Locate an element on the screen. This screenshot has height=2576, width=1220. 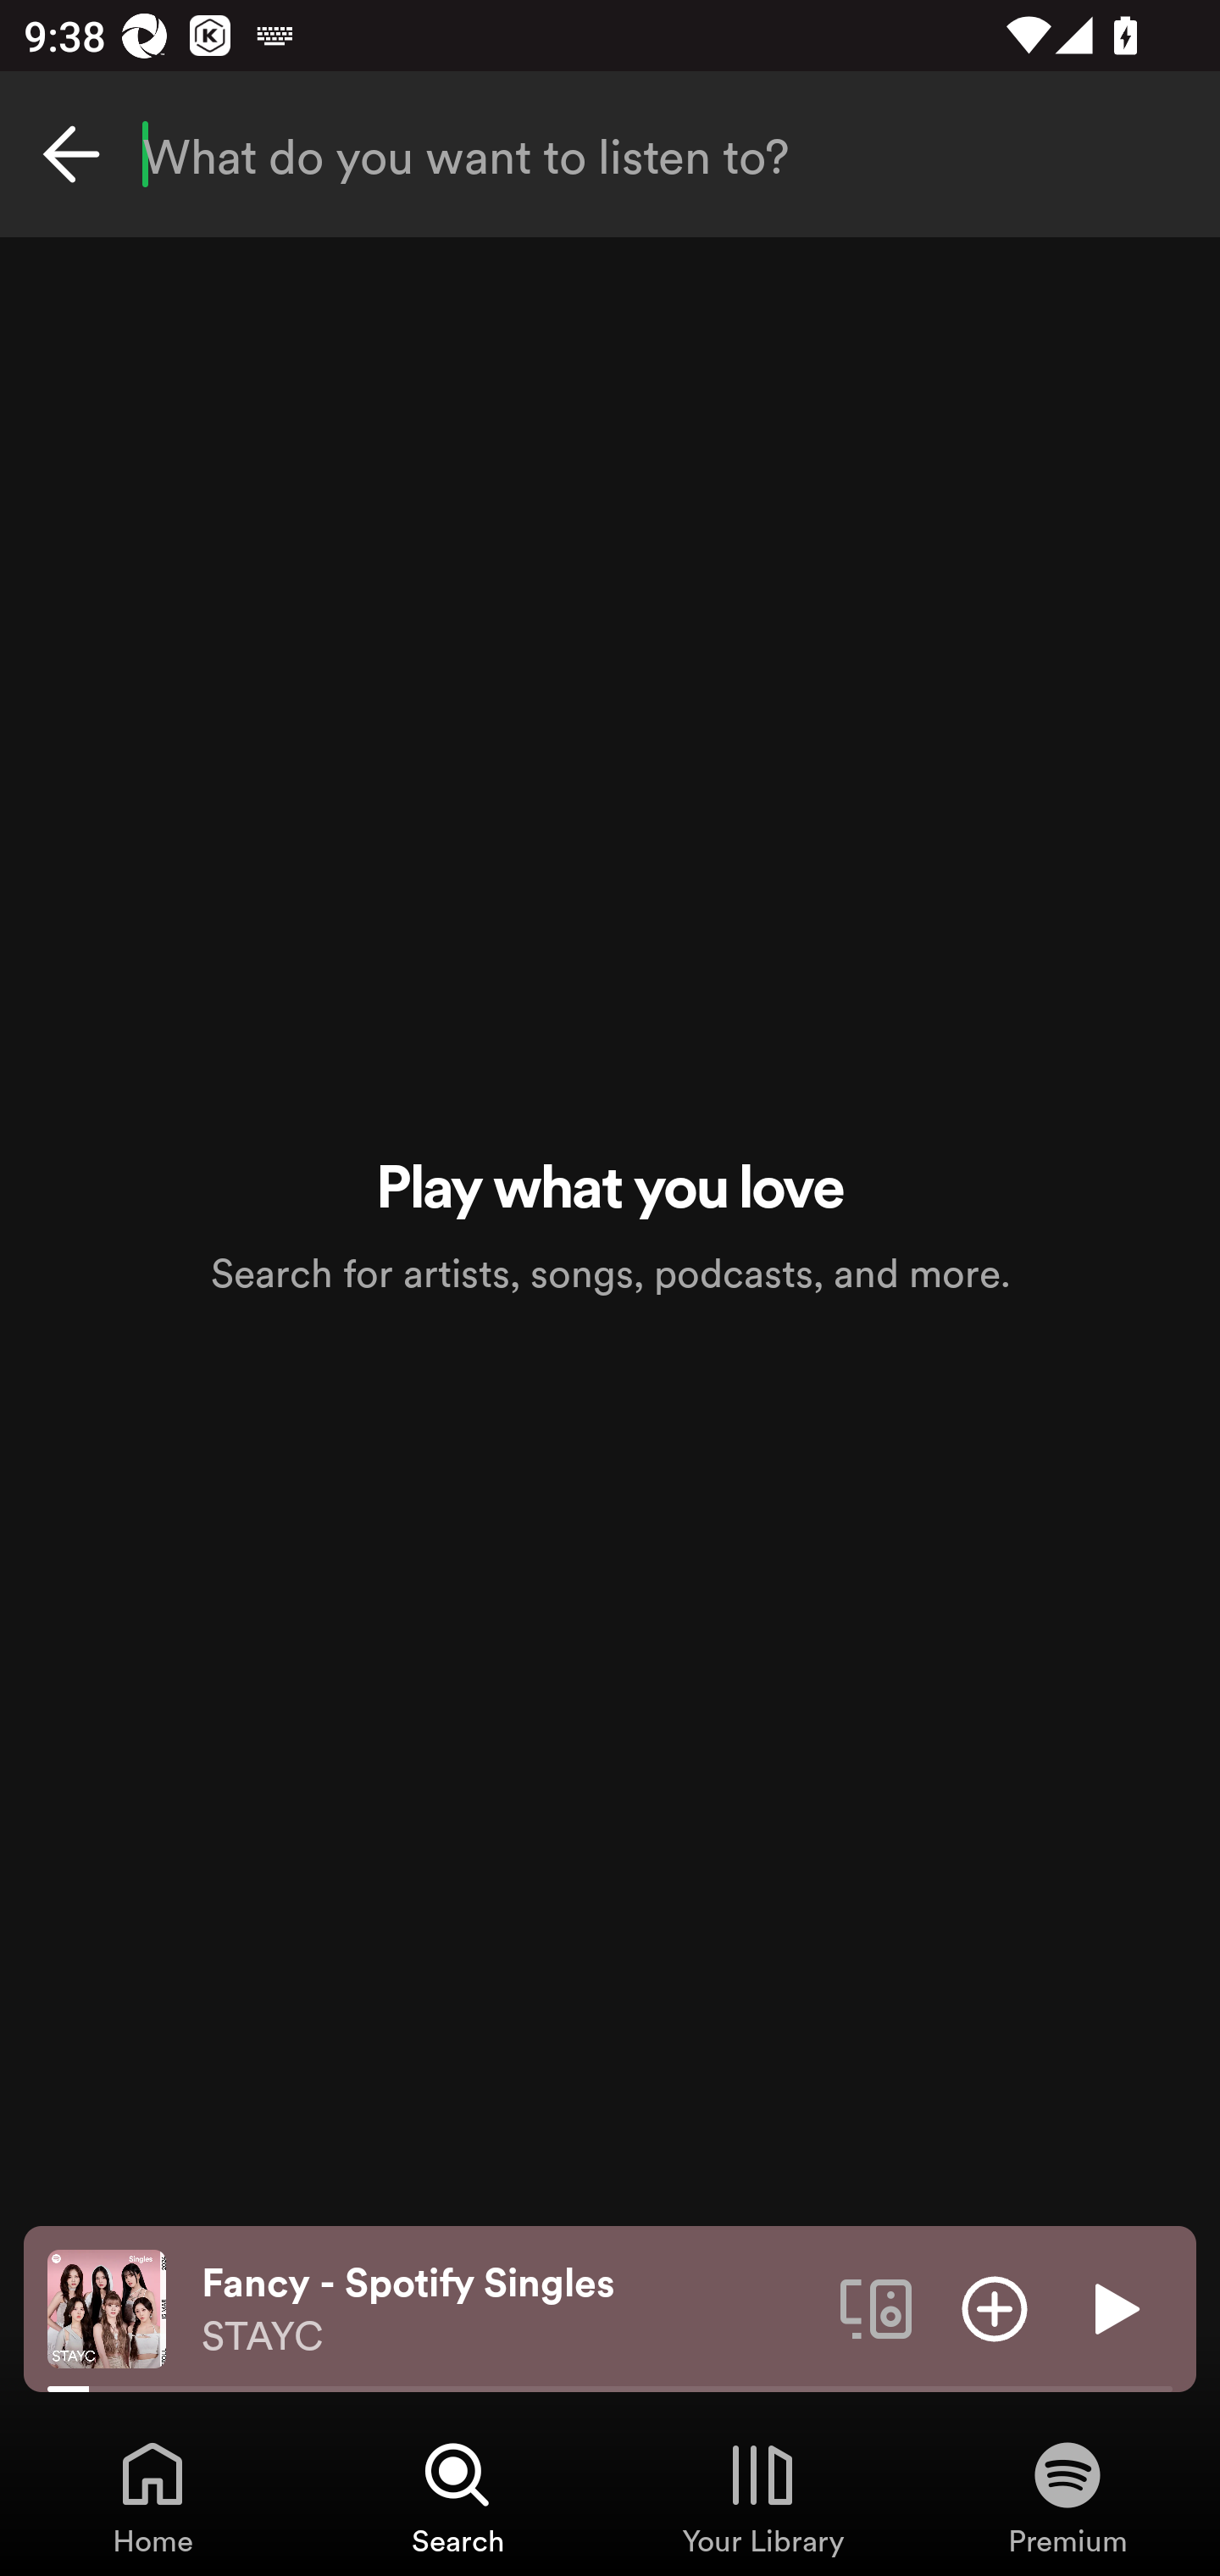
Fancy - Spotify Singles STAYC is located at coordinates (508, 2309).